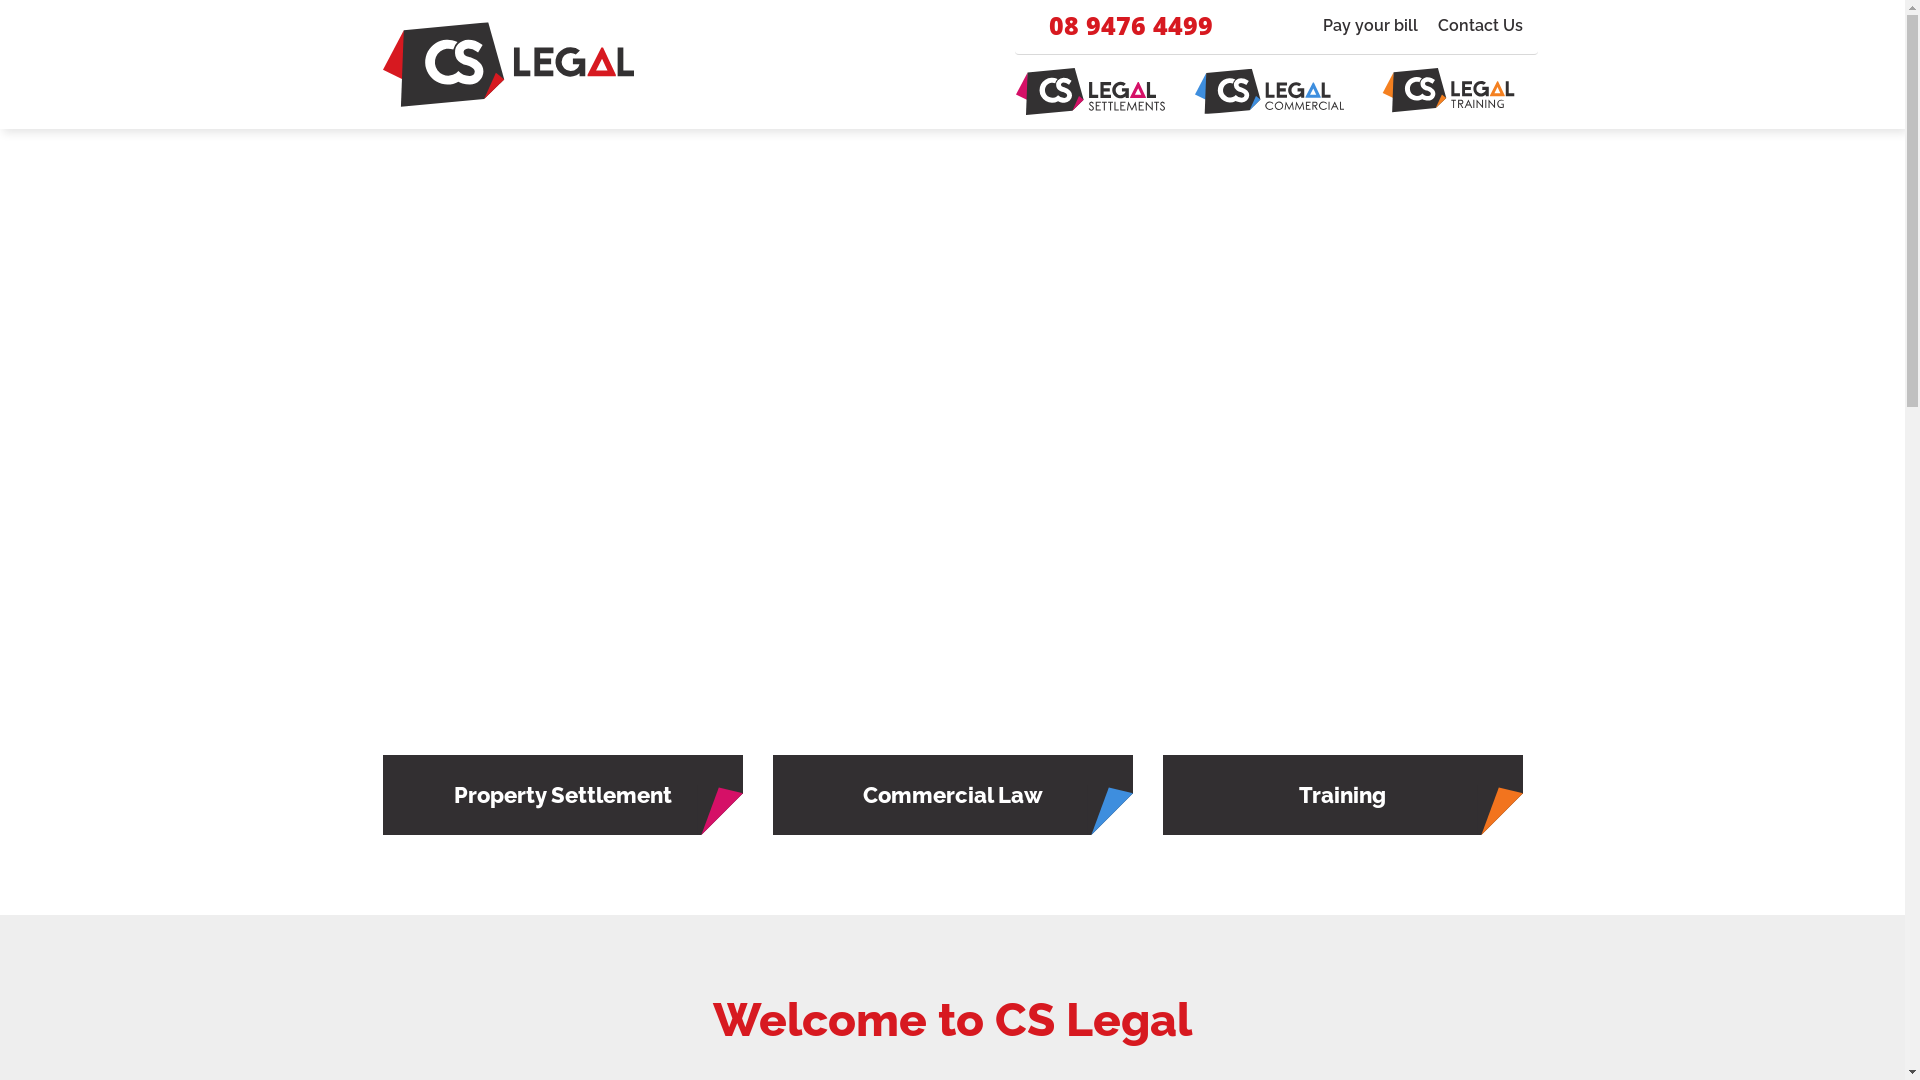 The width and height of the screenshot is (1920, 1080). I want to click on Commercial Law, so click(952, 796).